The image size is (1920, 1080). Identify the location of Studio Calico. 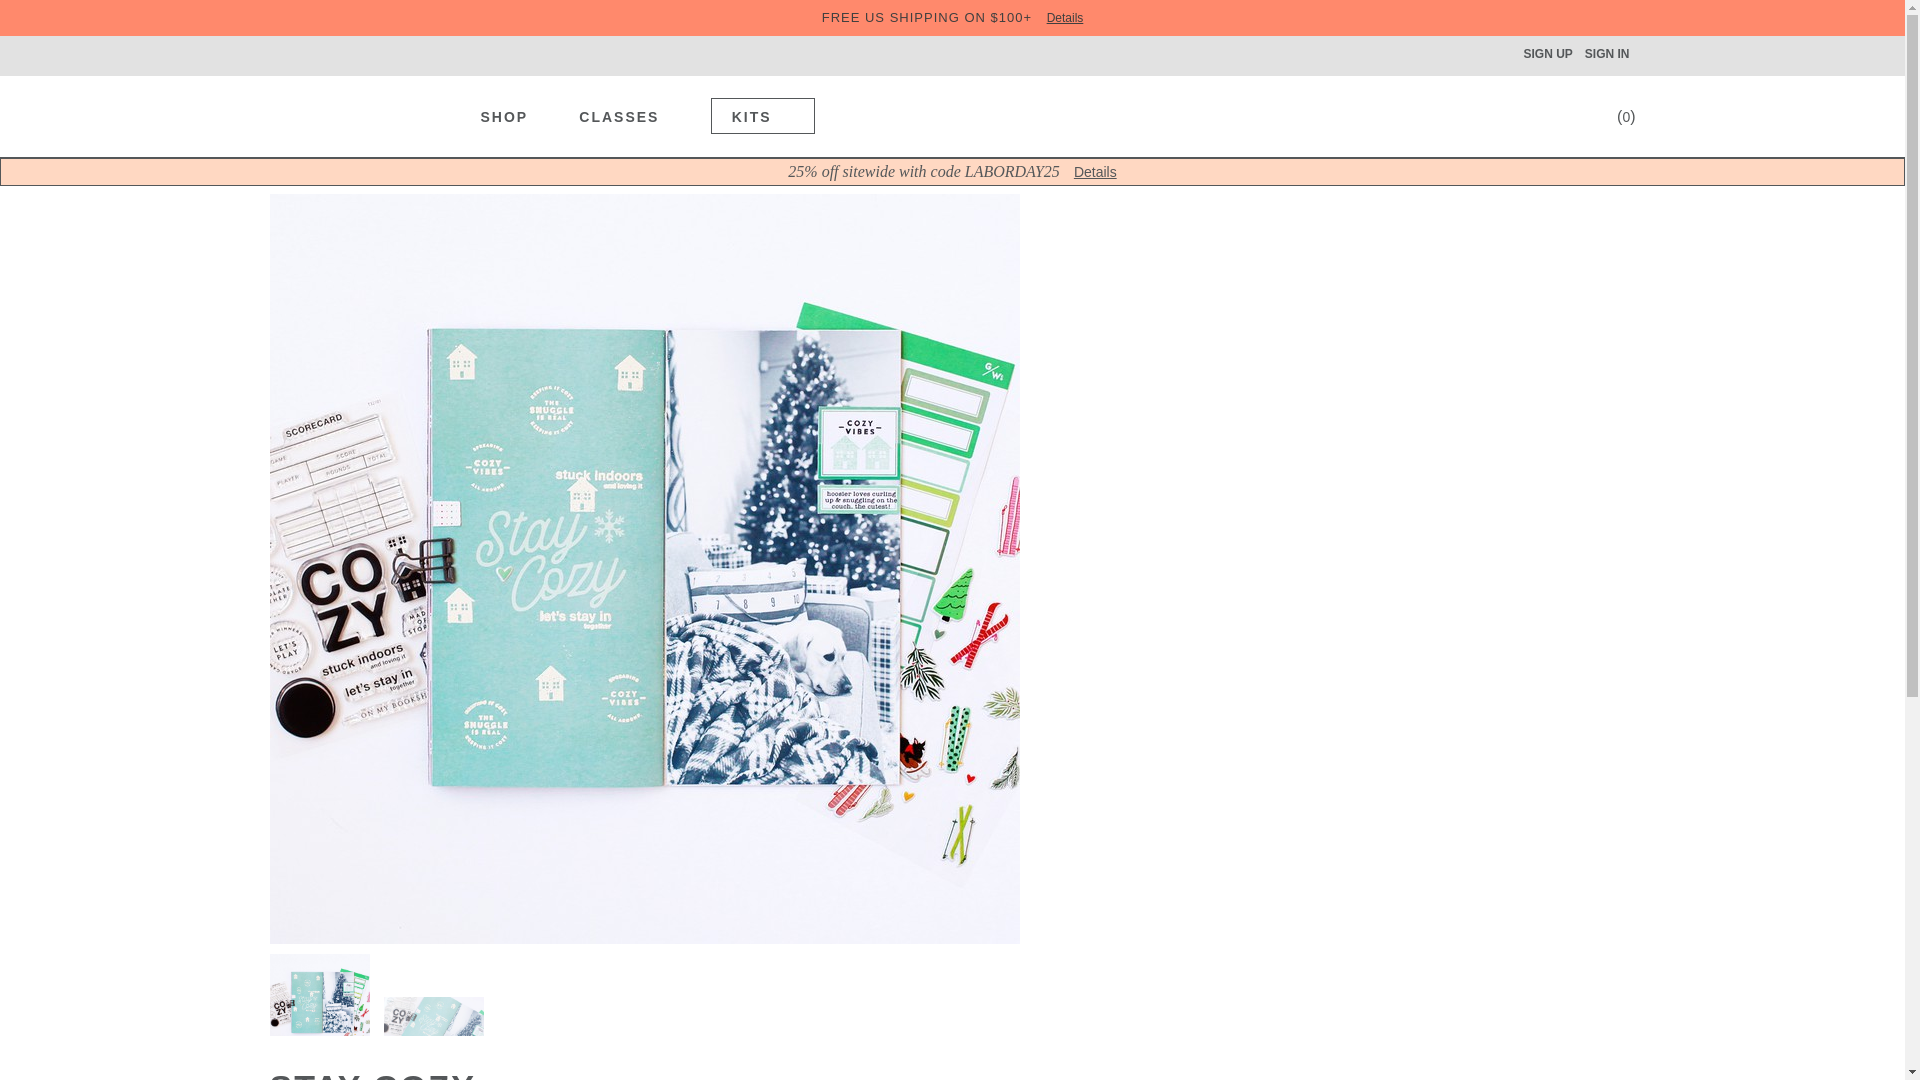
(358, 114).